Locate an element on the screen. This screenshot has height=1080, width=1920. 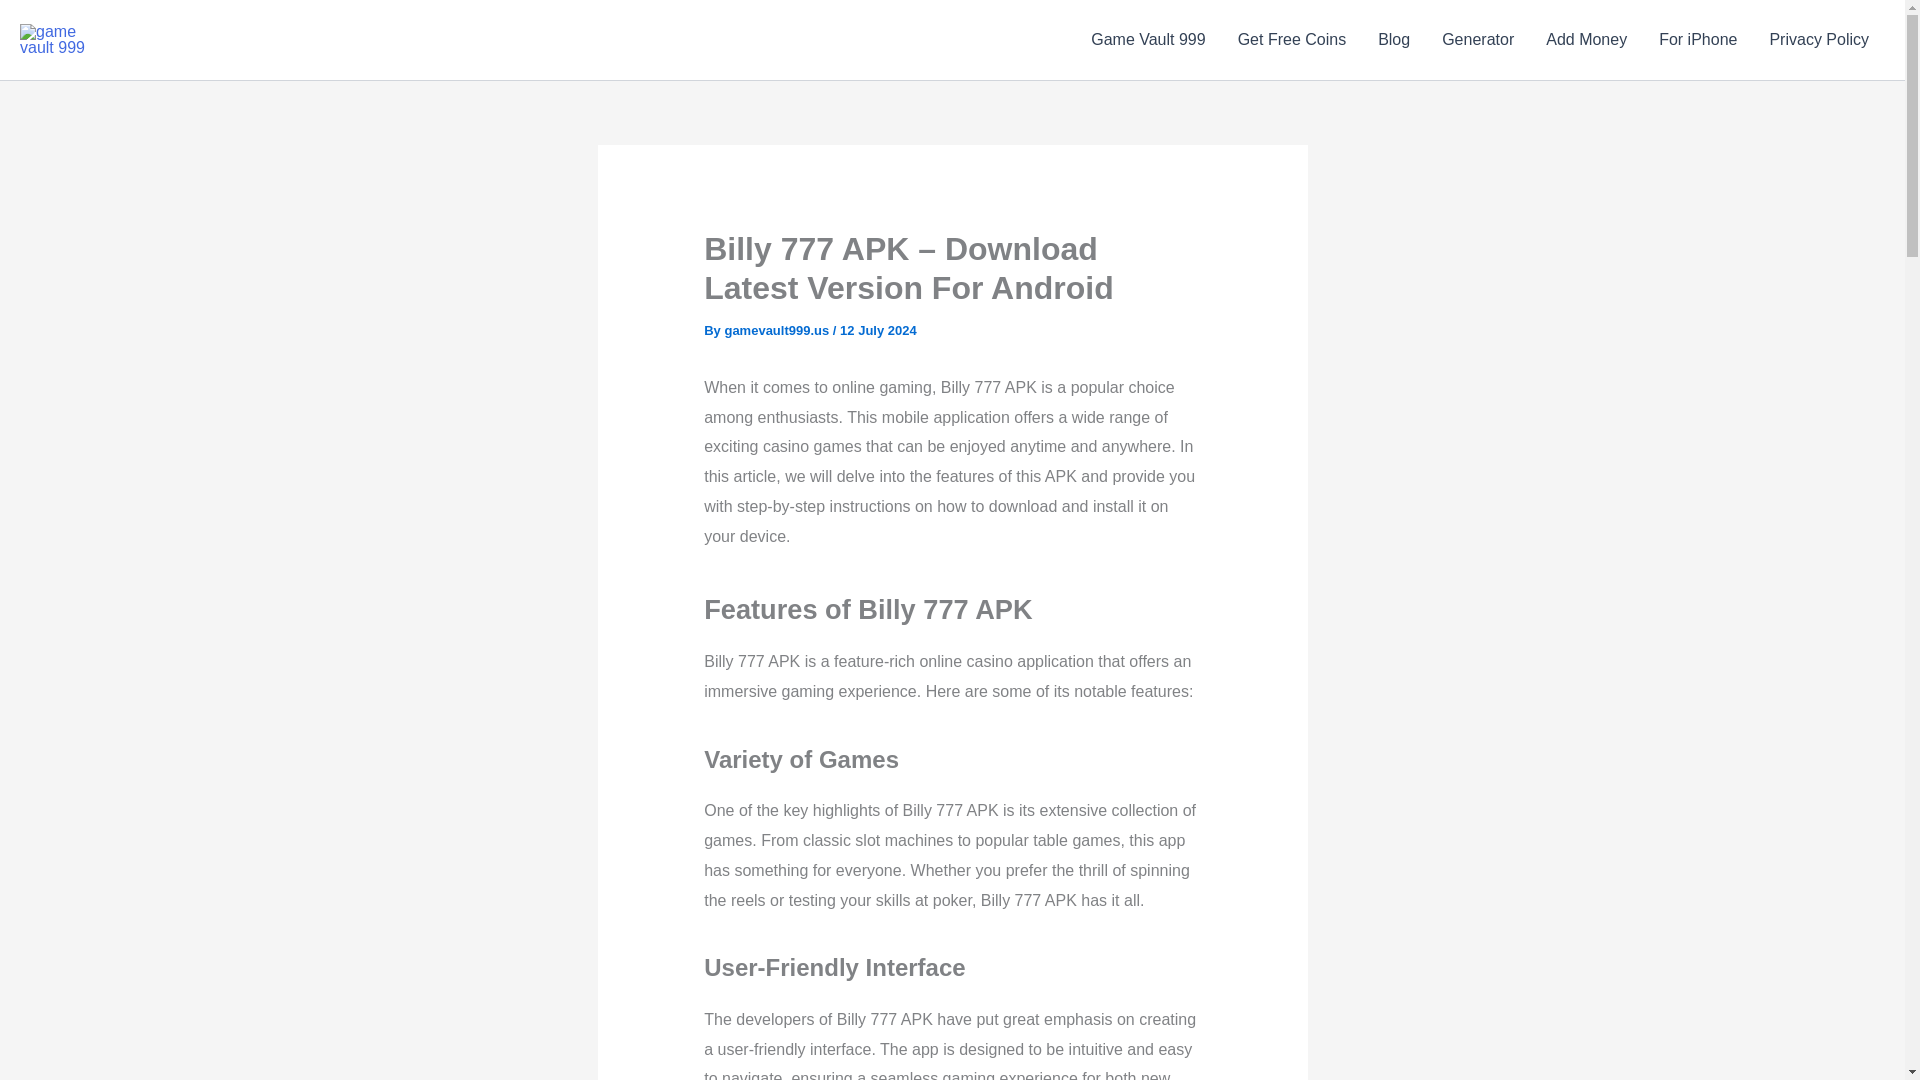
Add Money is located at coordinates (1586, 40).